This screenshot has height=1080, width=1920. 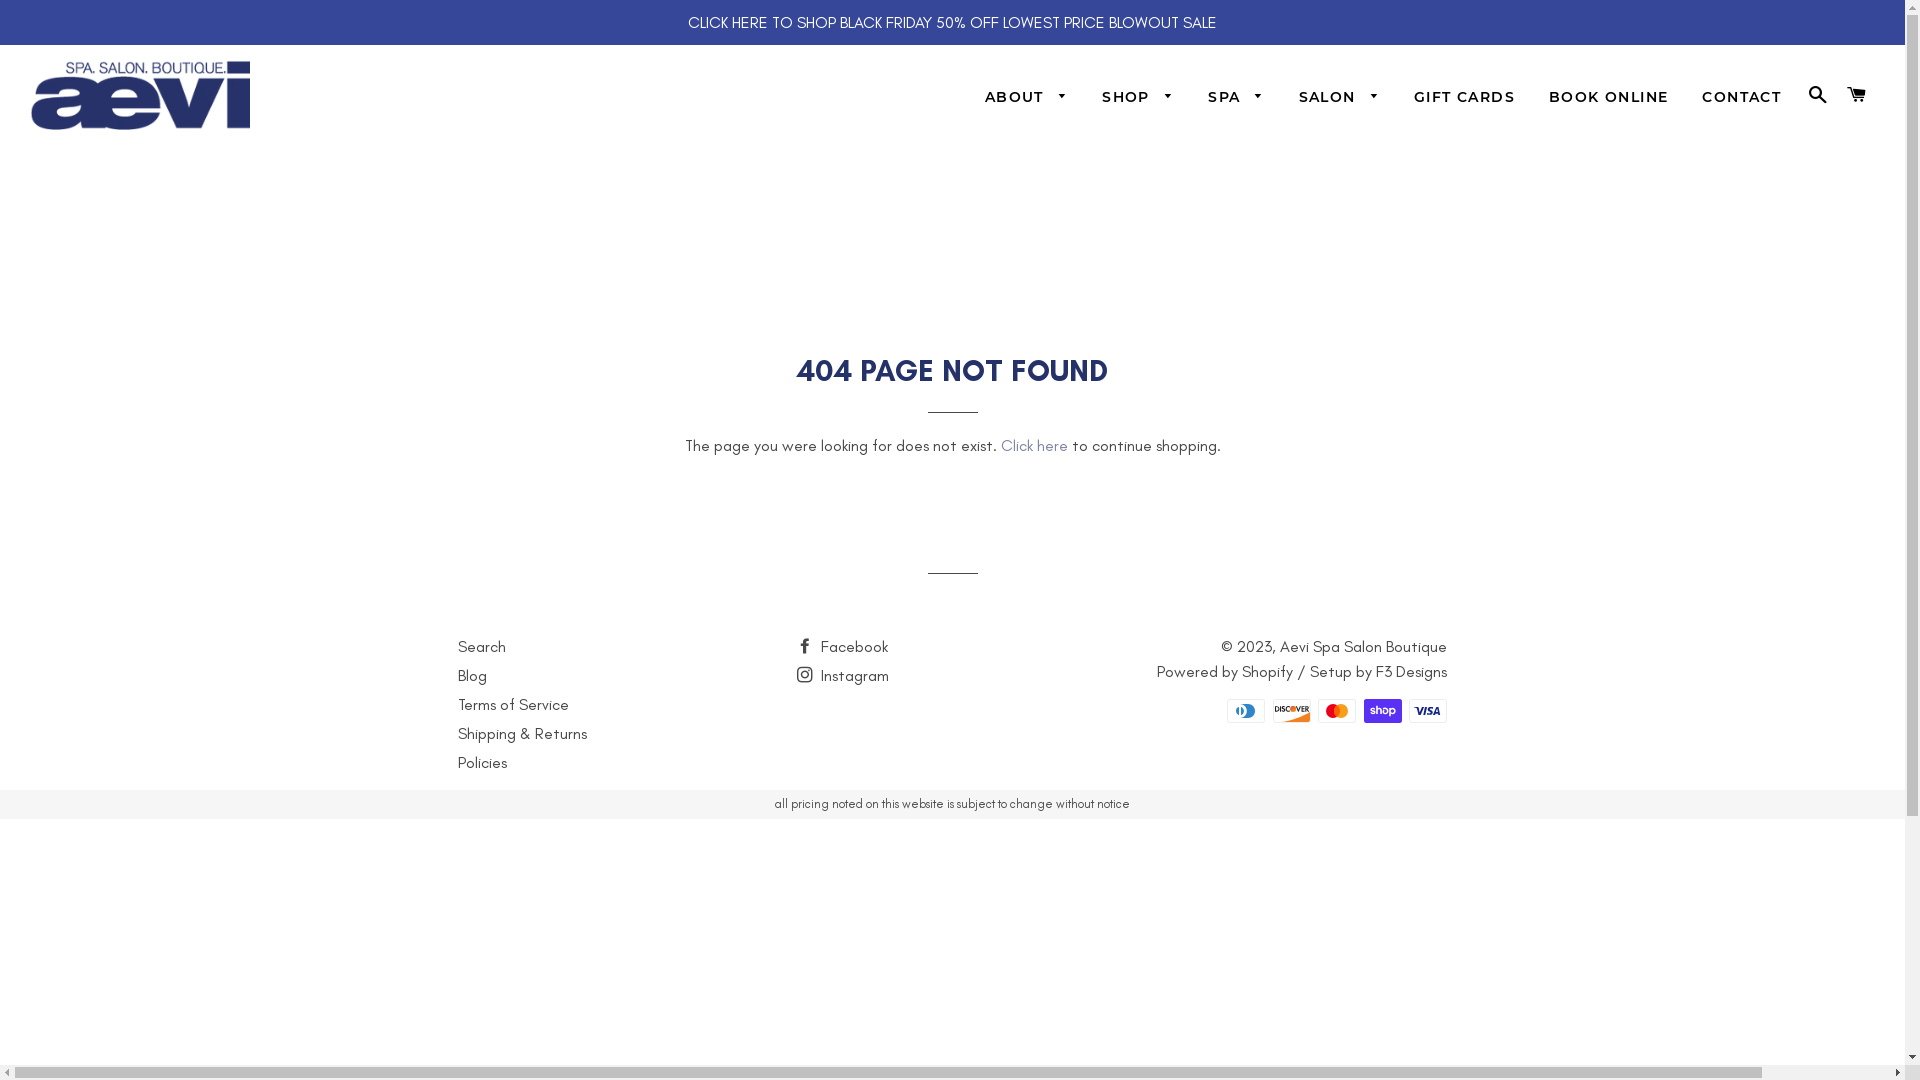 I want to click on Policies, so click(x=482, y=762).